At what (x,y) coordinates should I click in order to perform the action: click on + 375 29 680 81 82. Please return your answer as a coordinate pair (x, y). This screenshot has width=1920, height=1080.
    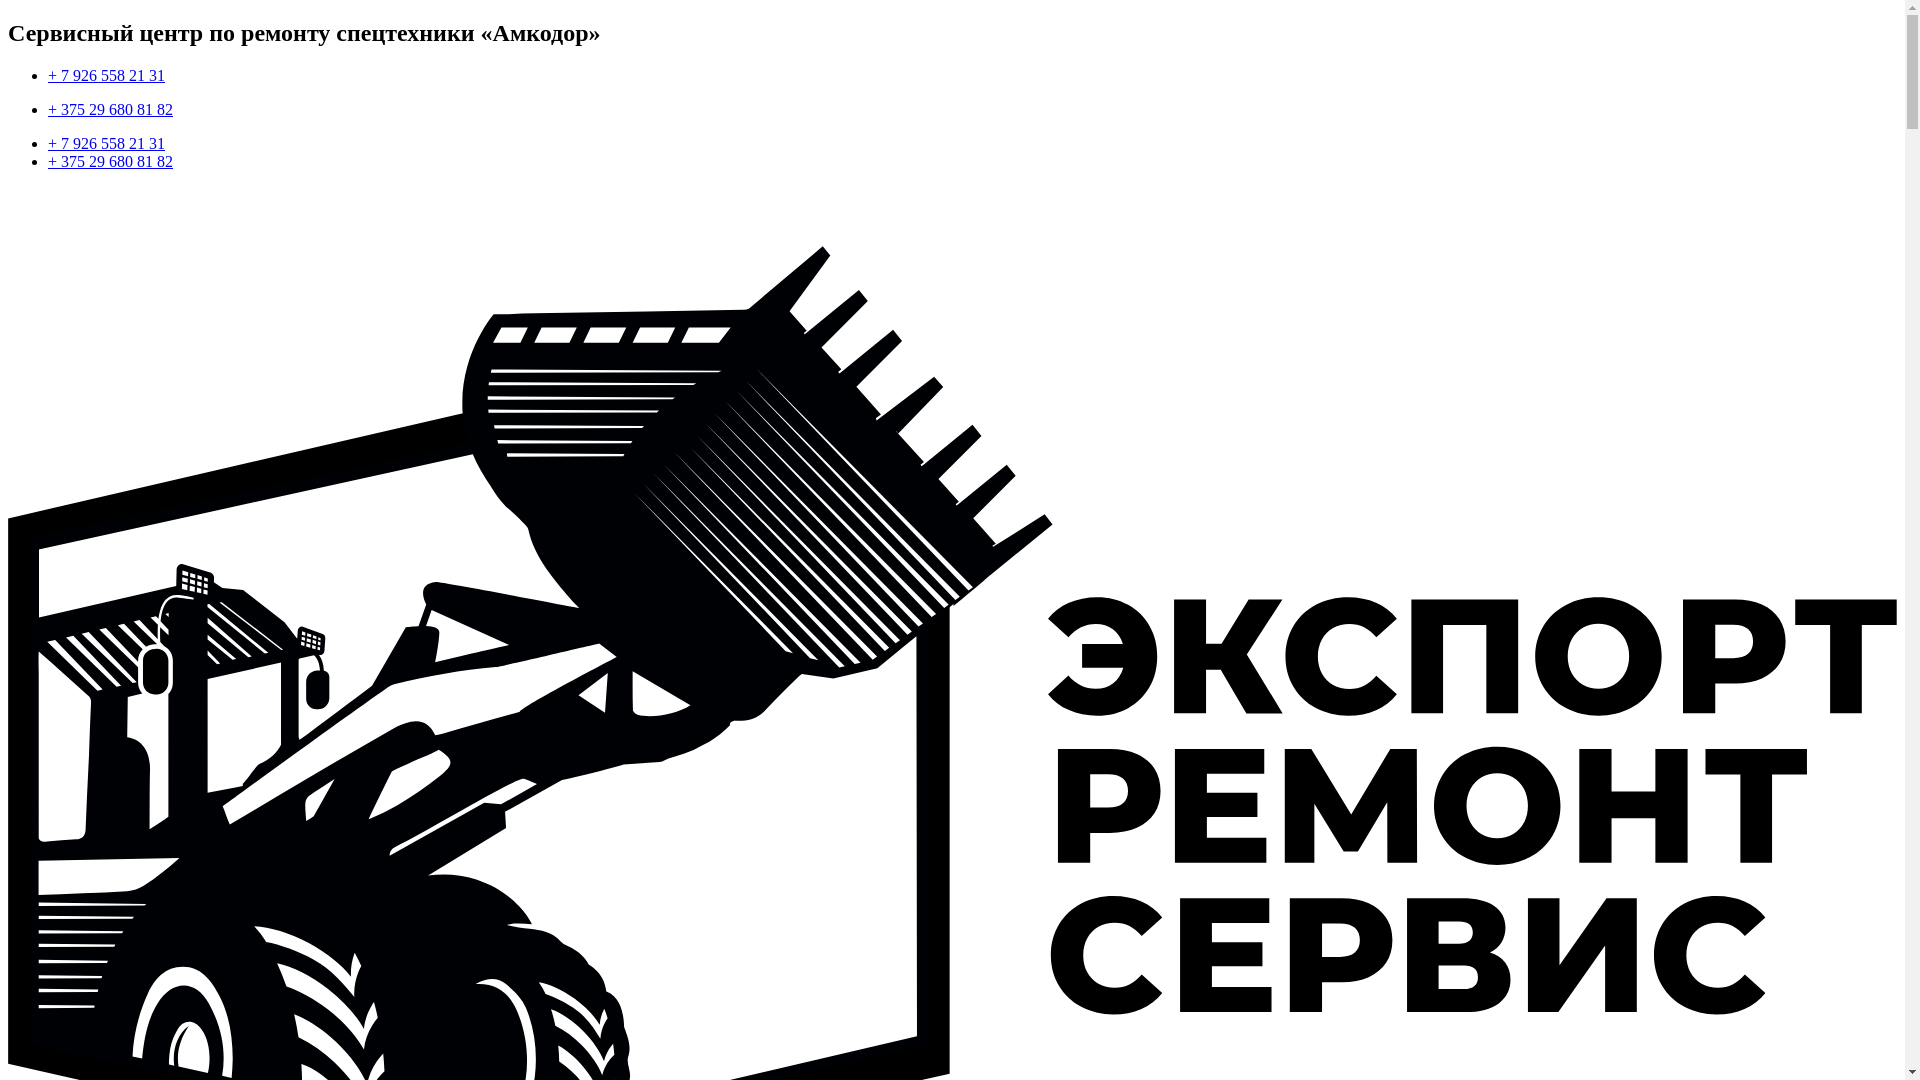
    Looking at the image, I should click on (110, 110).